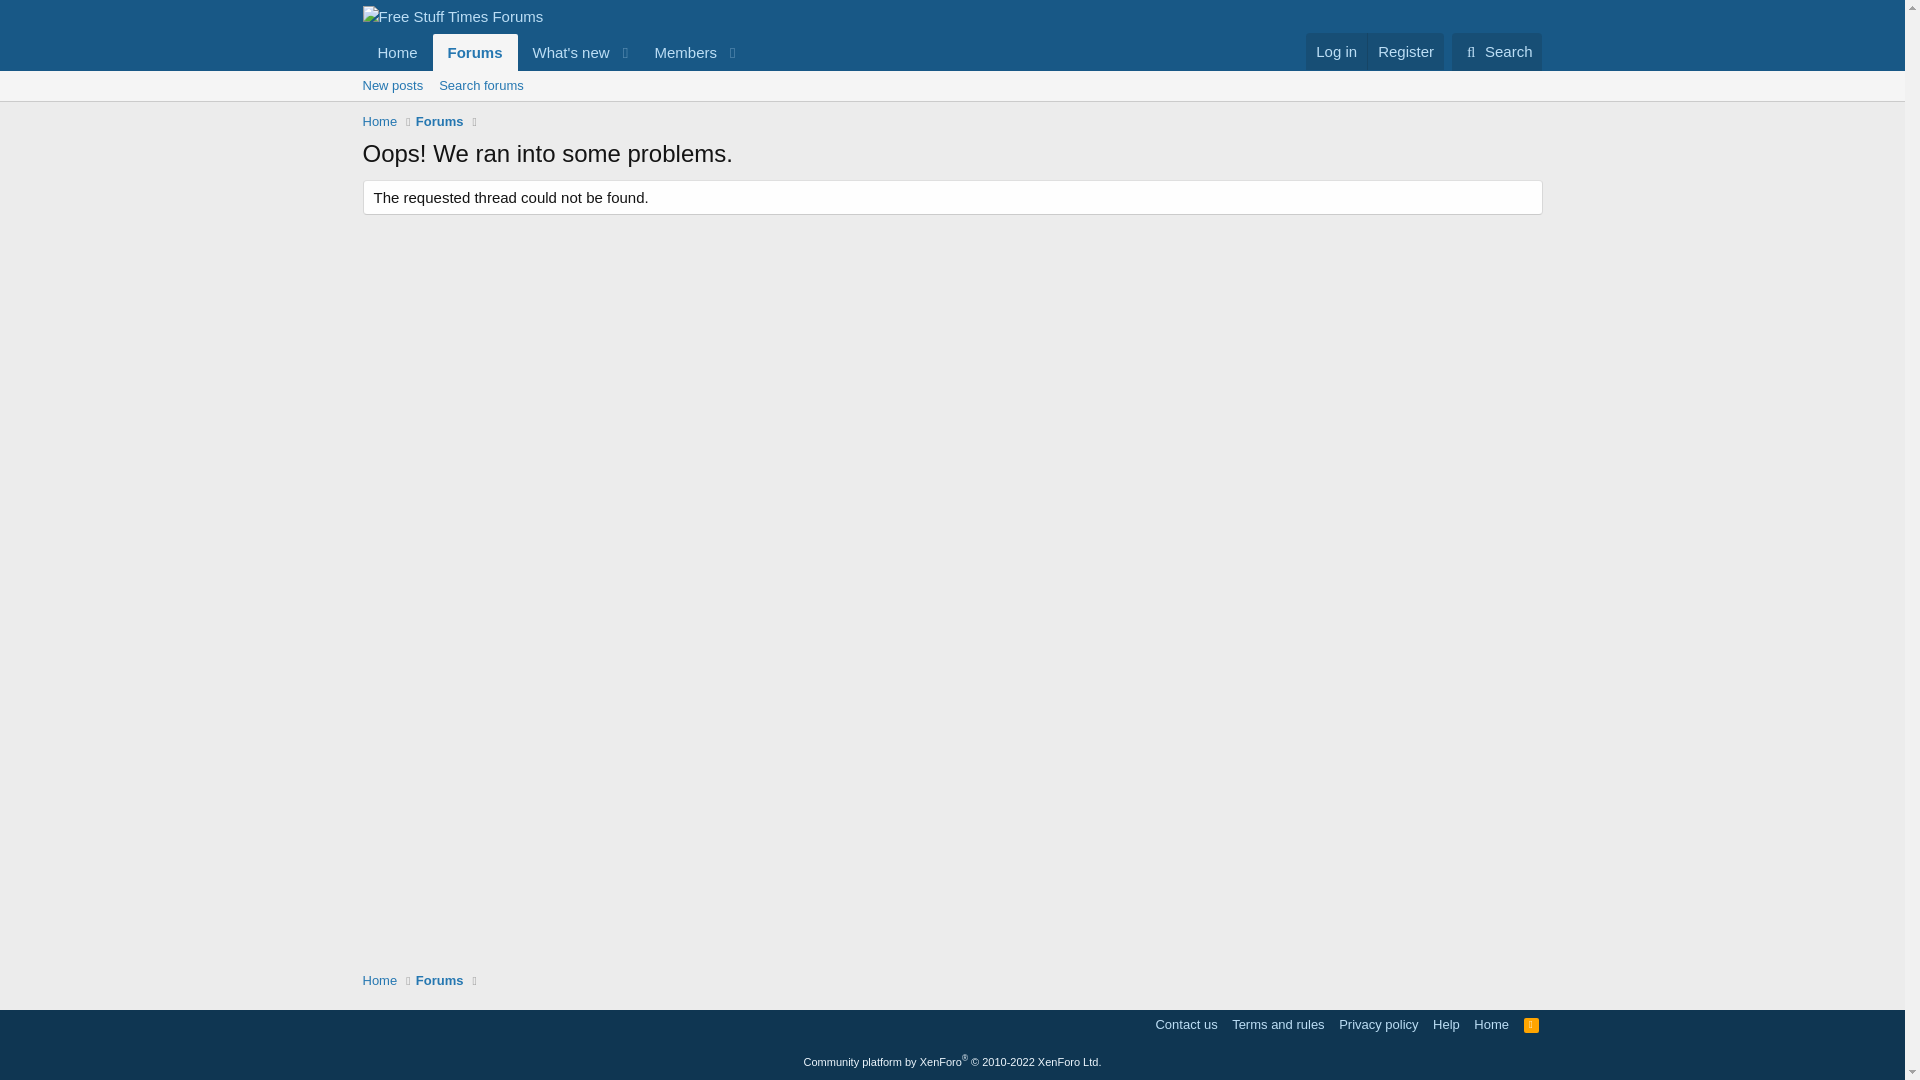  I want to click on Terms and rules, so click(1278, 1024).